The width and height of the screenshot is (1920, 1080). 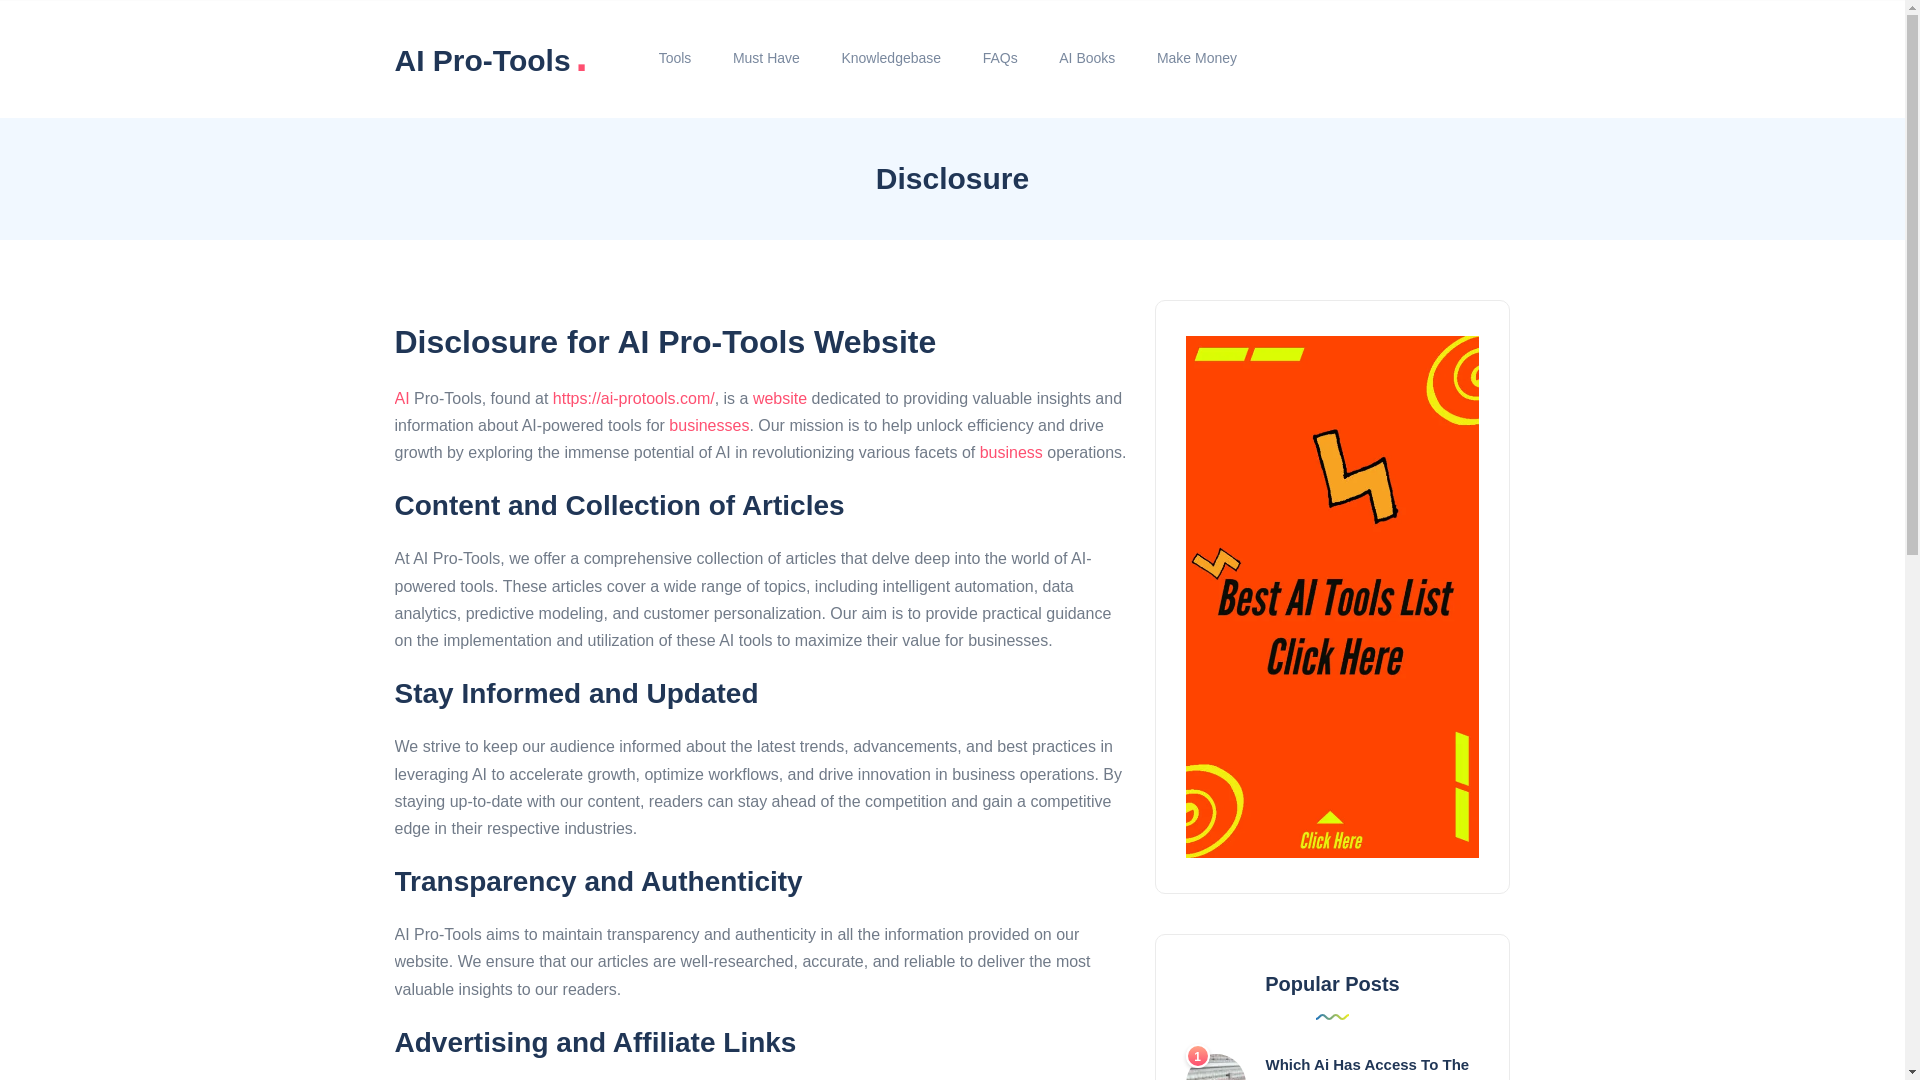 I want to click on website, so click(x=779, y=398).